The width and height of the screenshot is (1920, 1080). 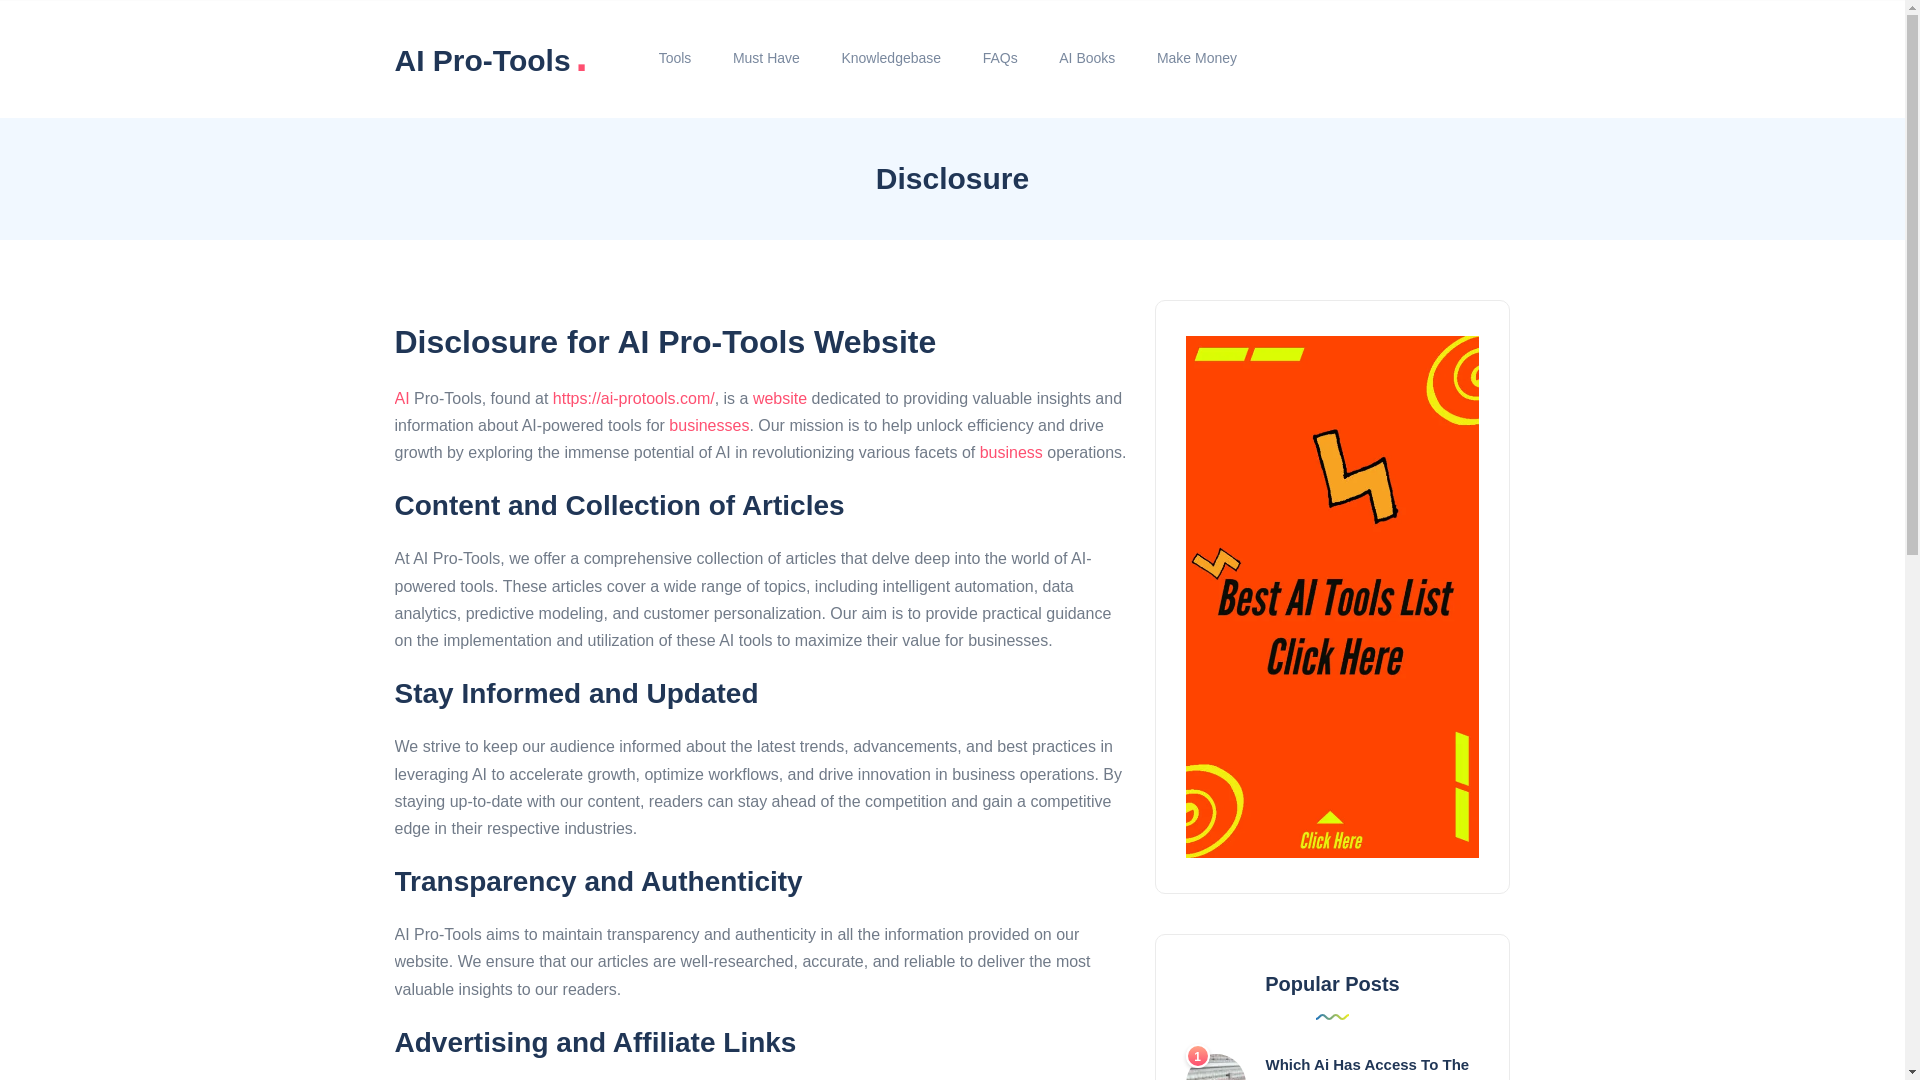 I want to click on website, so click(x=779, y=398).